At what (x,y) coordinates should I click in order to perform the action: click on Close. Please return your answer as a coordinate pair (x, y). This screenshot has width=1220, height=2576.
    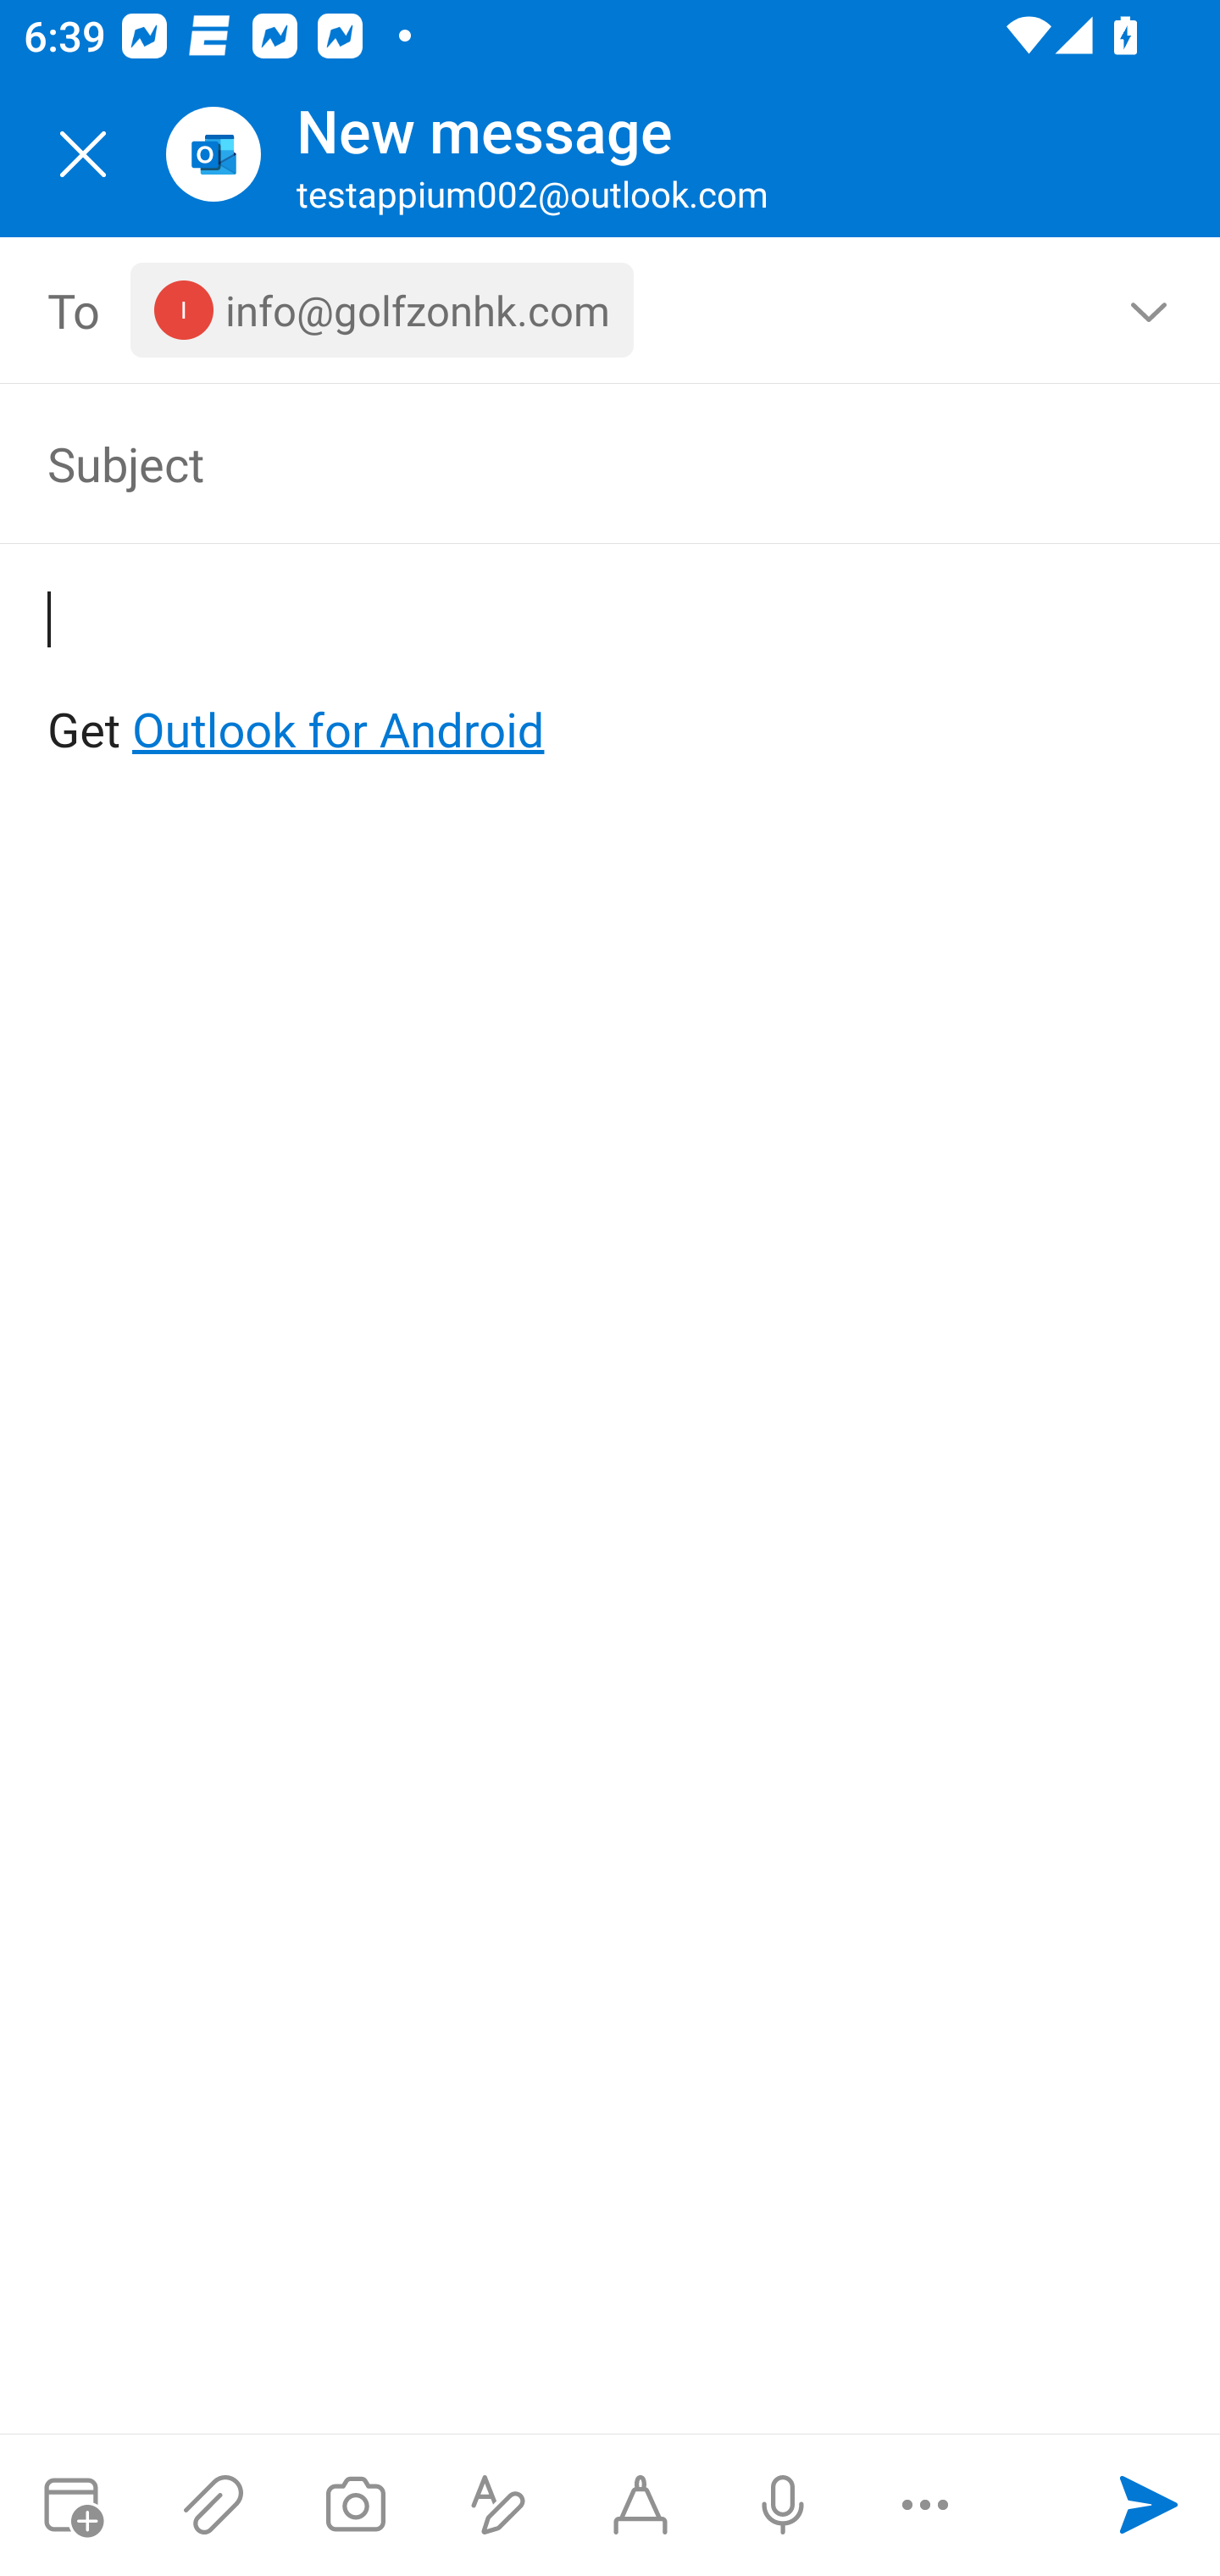
    Looking at the image, I should click on (83, 154).